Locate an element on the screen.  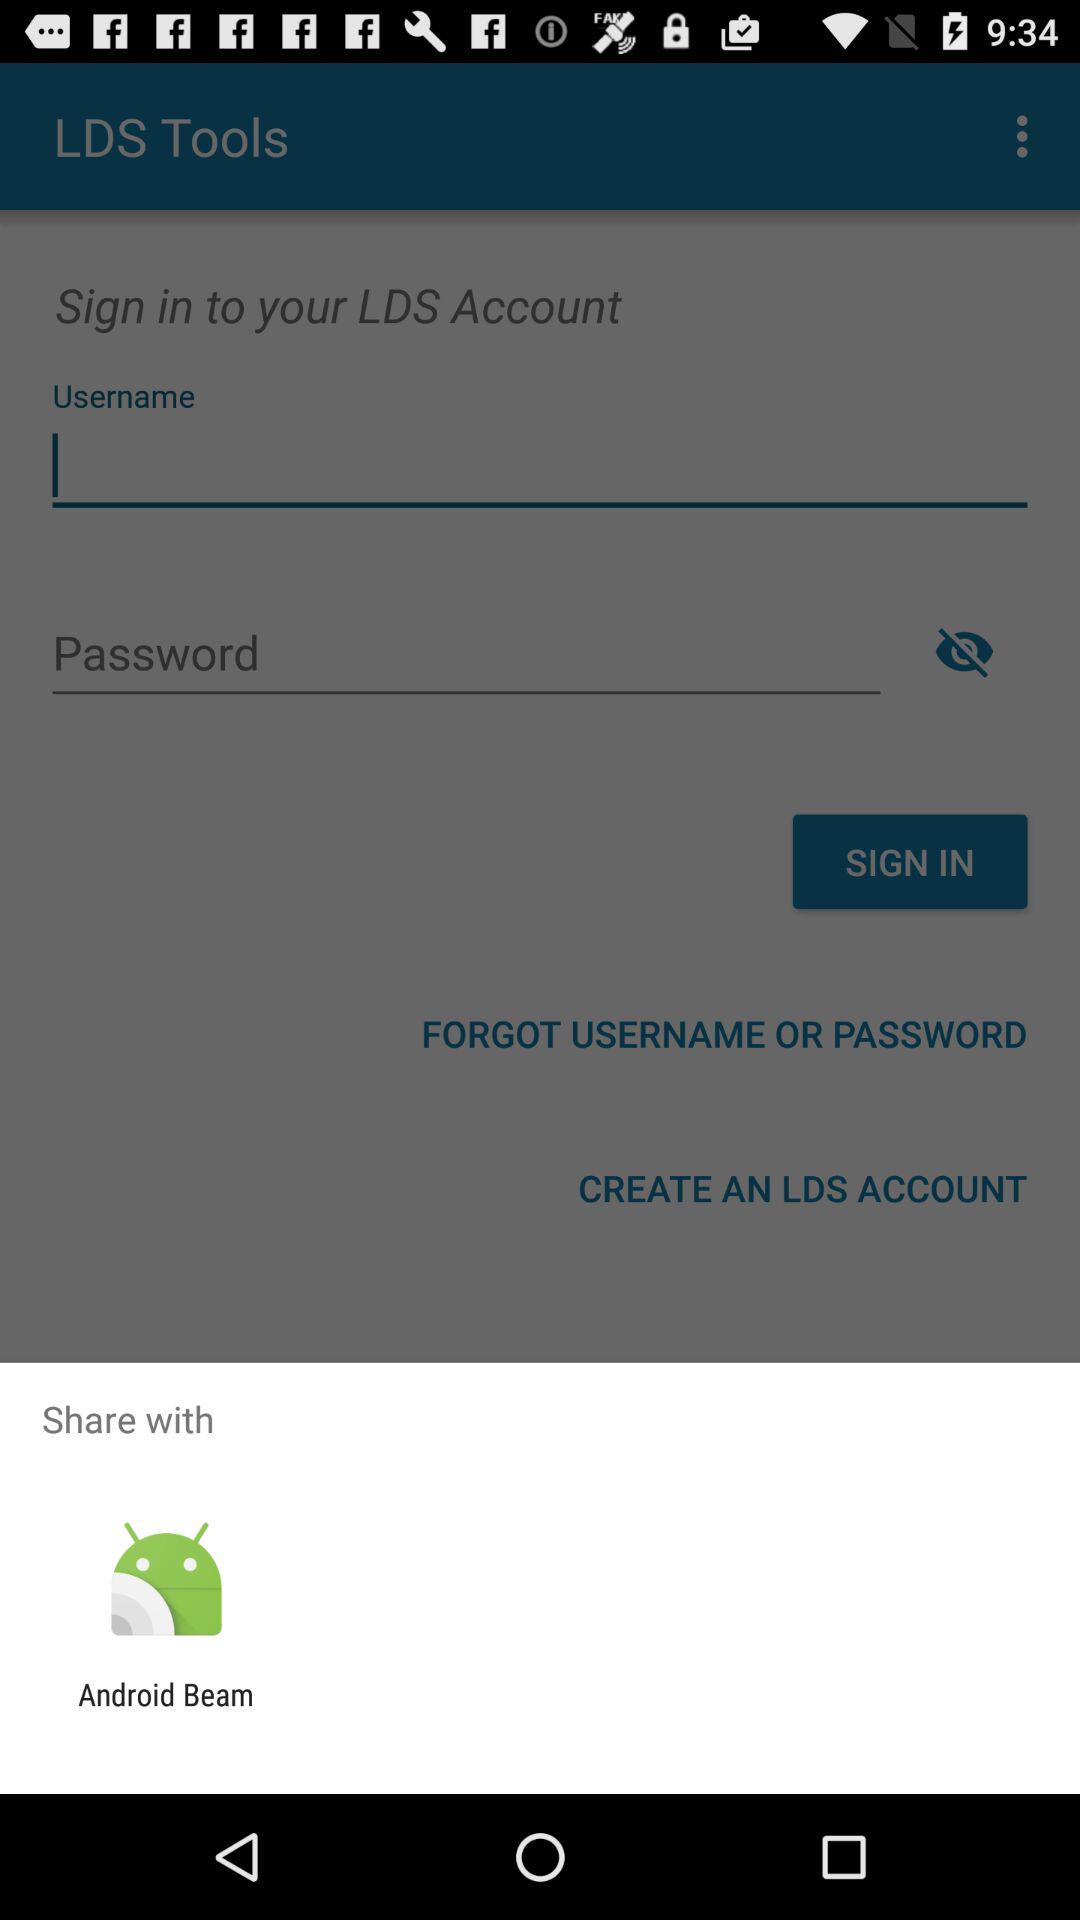
click icon above the android beam is located at coordinates (166, 1580).